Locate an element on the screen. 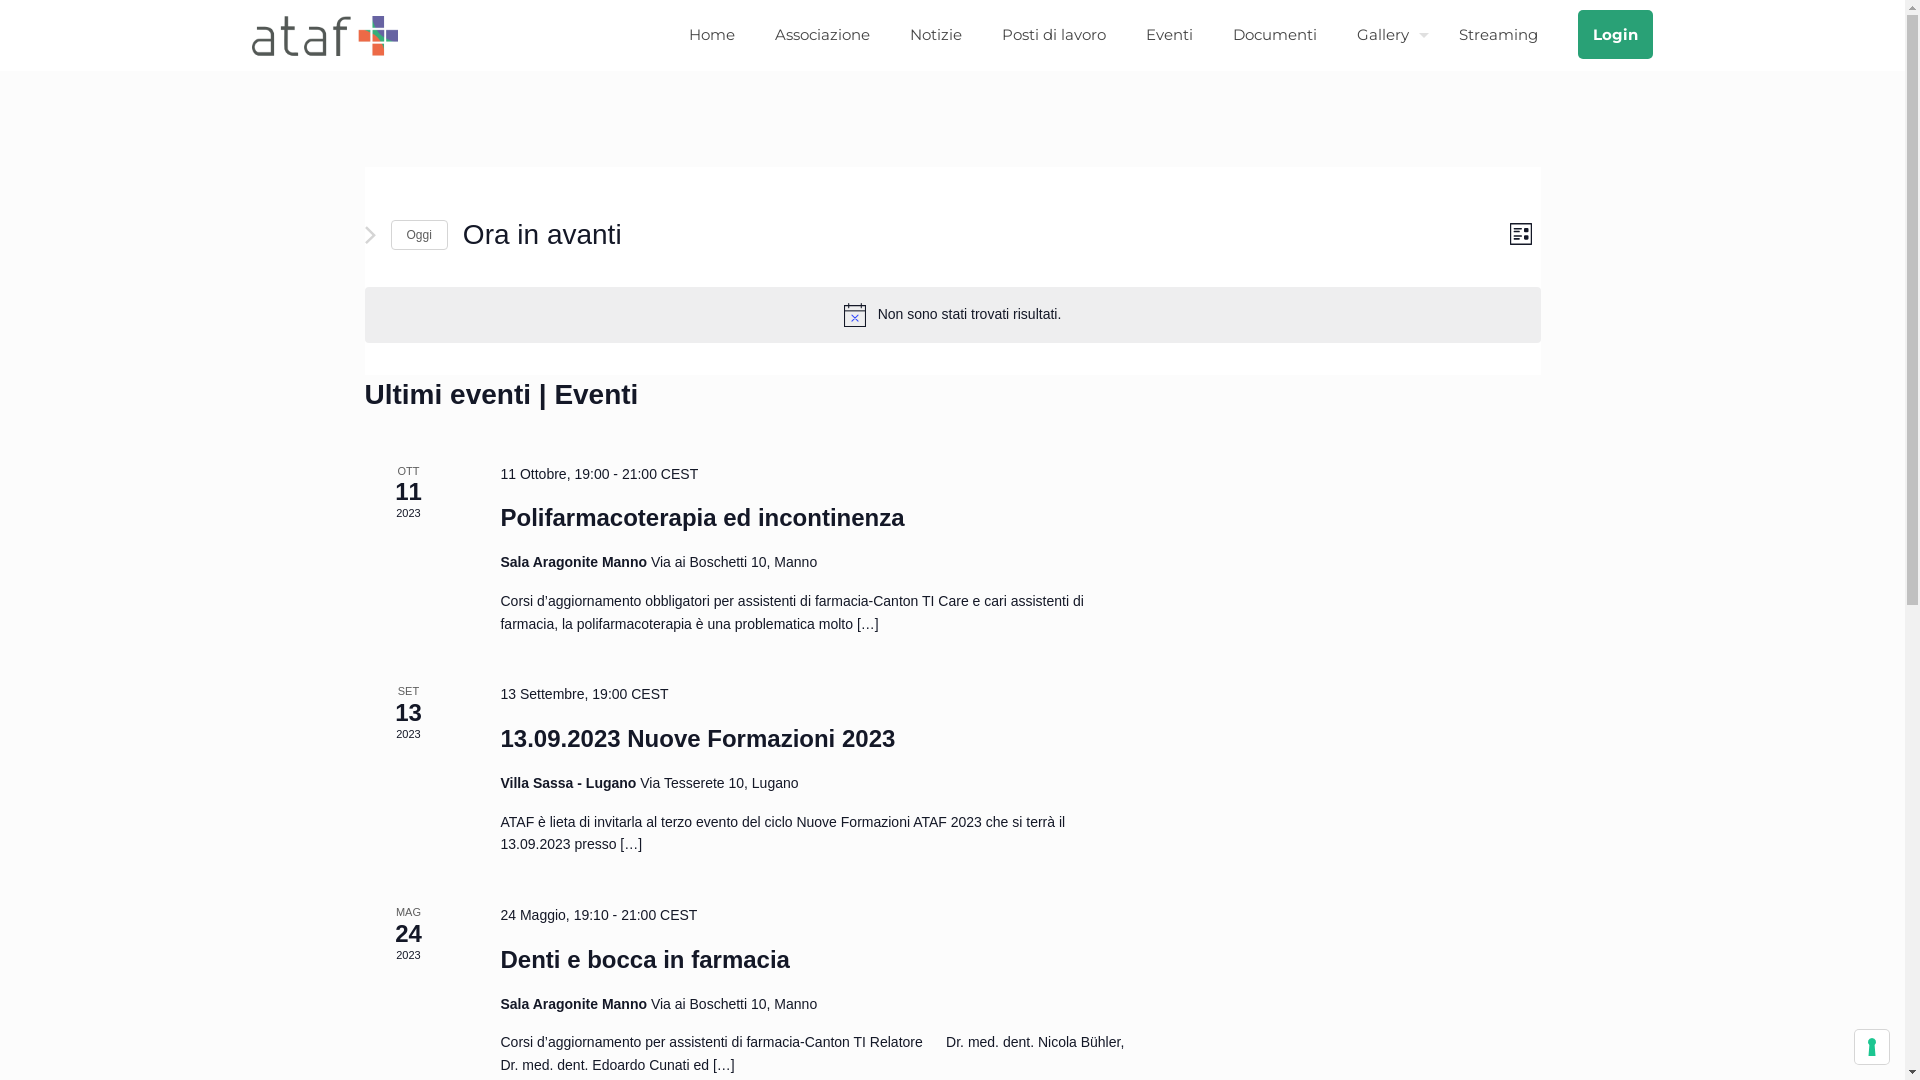  Associazione is located at coordinates (822, 35).